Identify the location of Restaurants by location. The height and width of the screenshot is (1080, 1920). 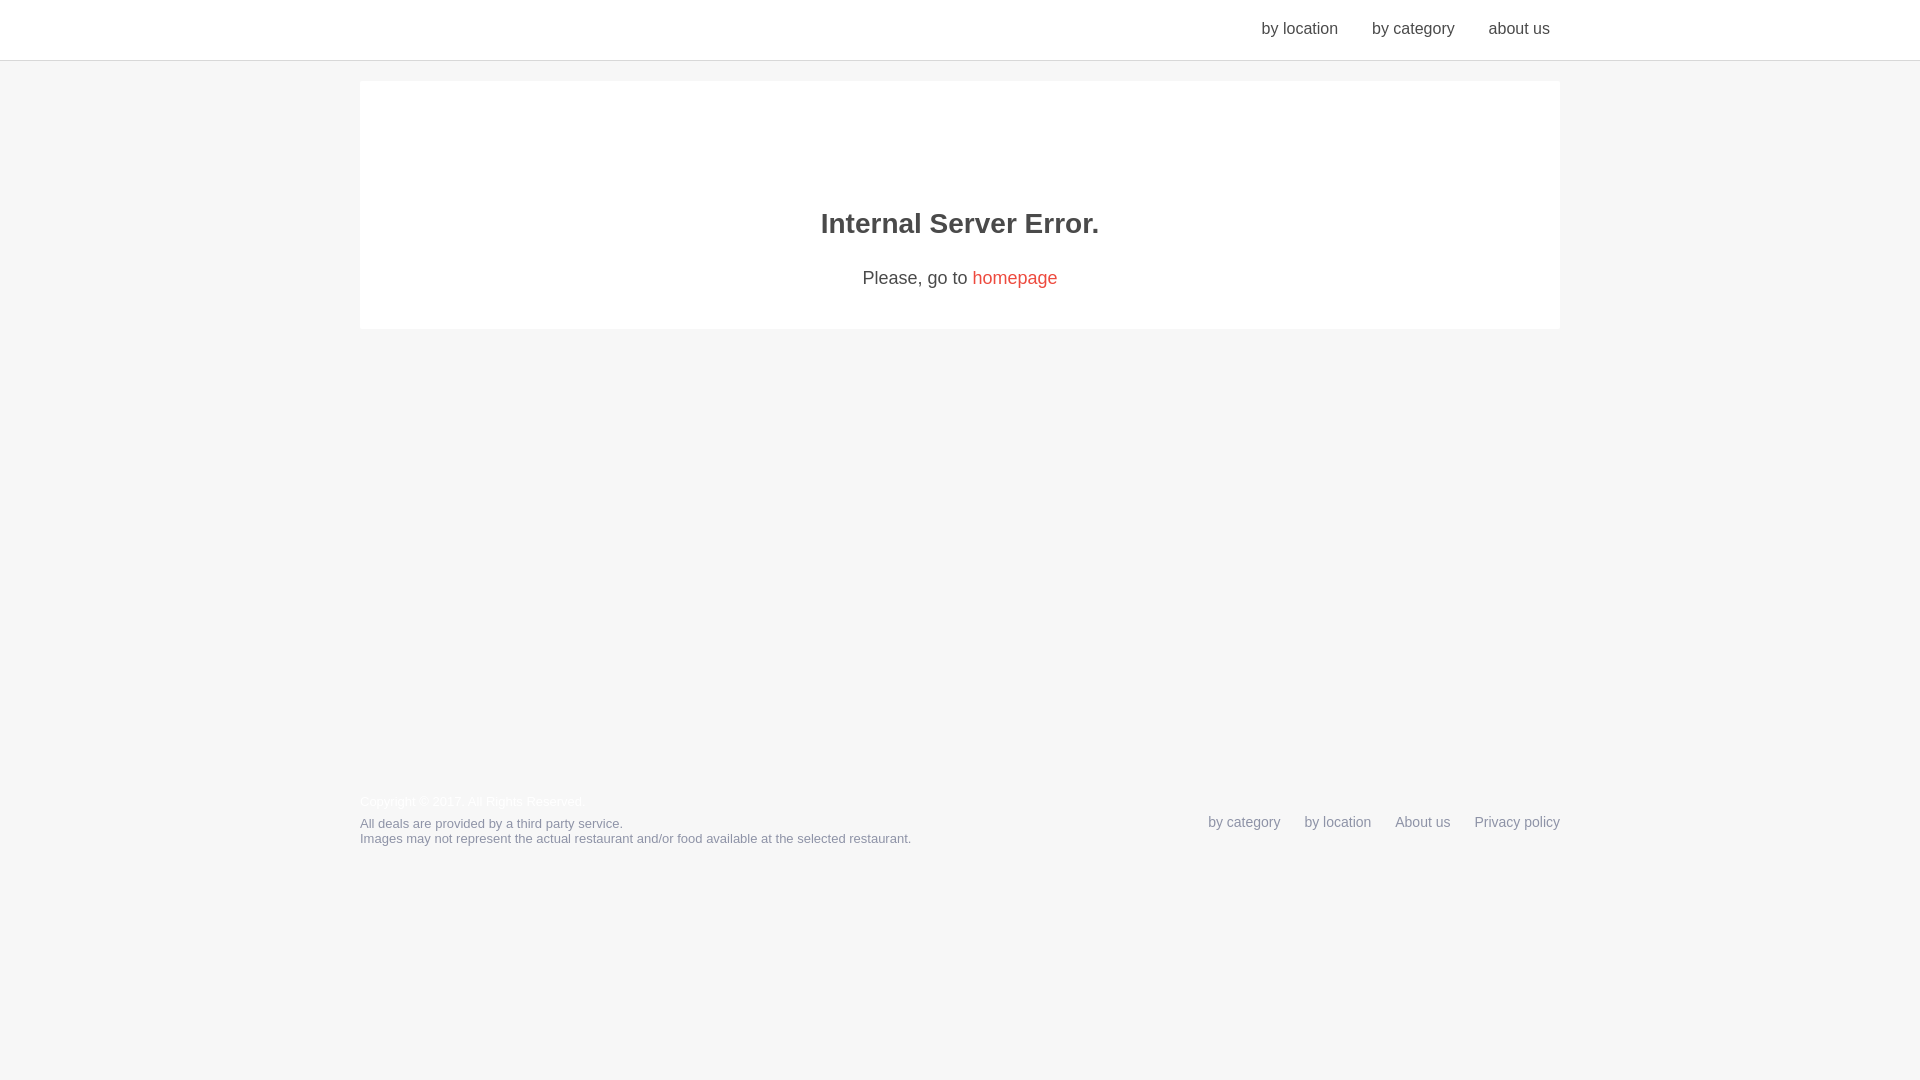
(1300, 28).